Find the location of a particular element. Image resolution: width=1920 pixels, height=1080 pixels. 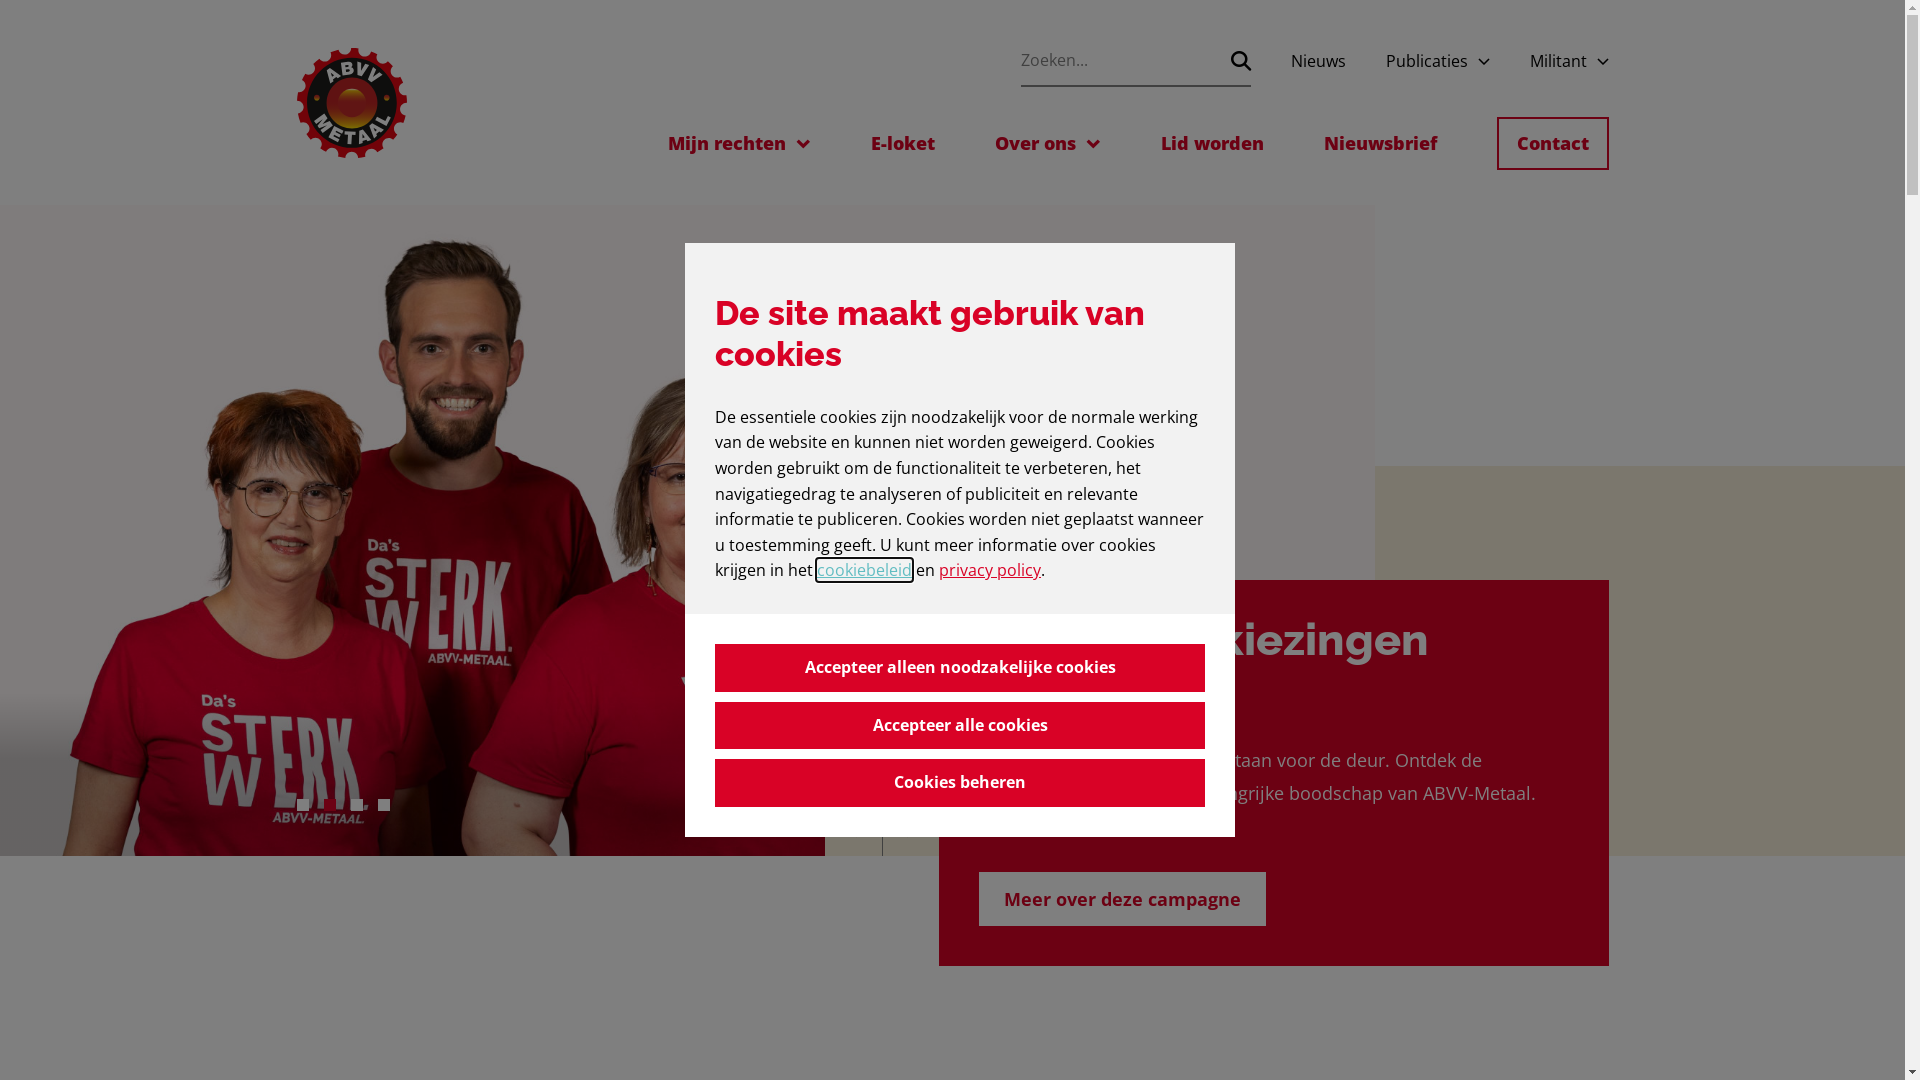

Lid worden is located at coordinates (1212, 144).